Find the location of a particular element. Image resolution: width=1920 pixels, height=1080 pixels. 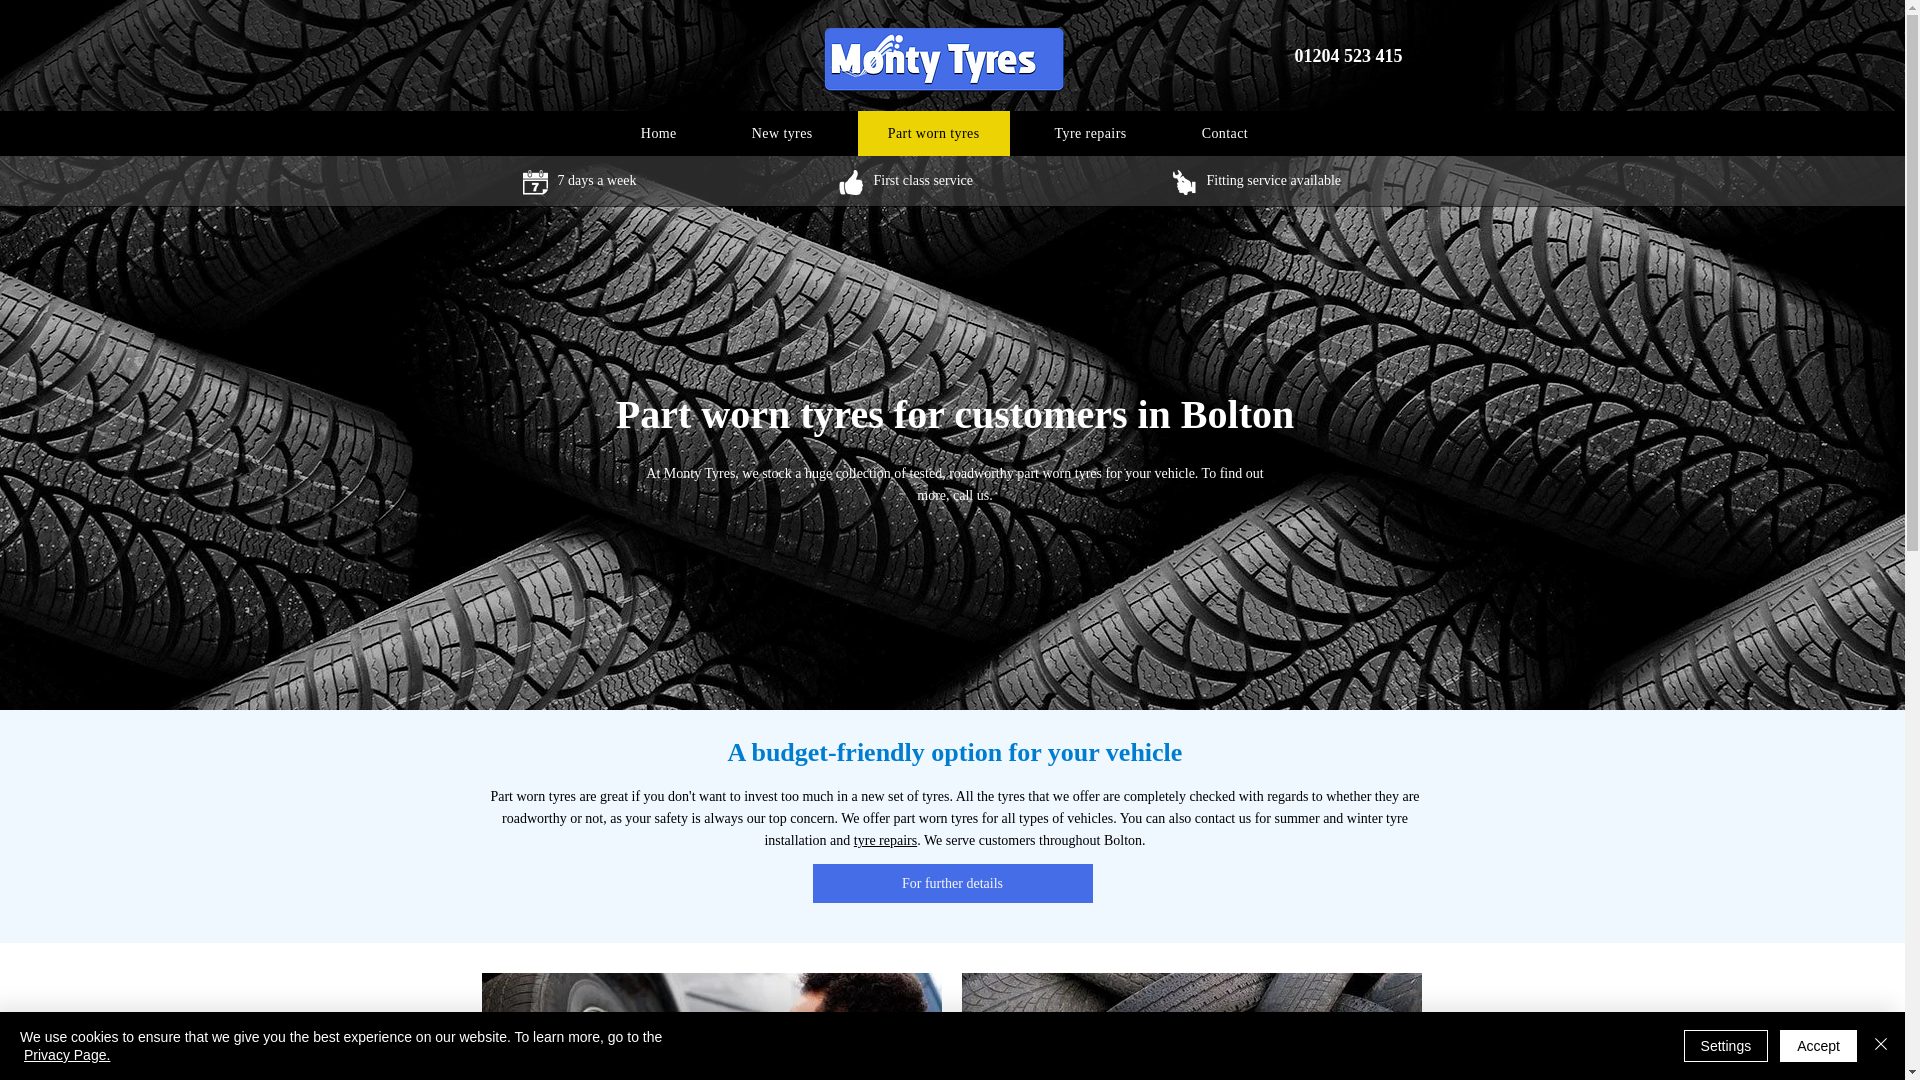

Privacy Page. is located at coordinates (66, 1054).